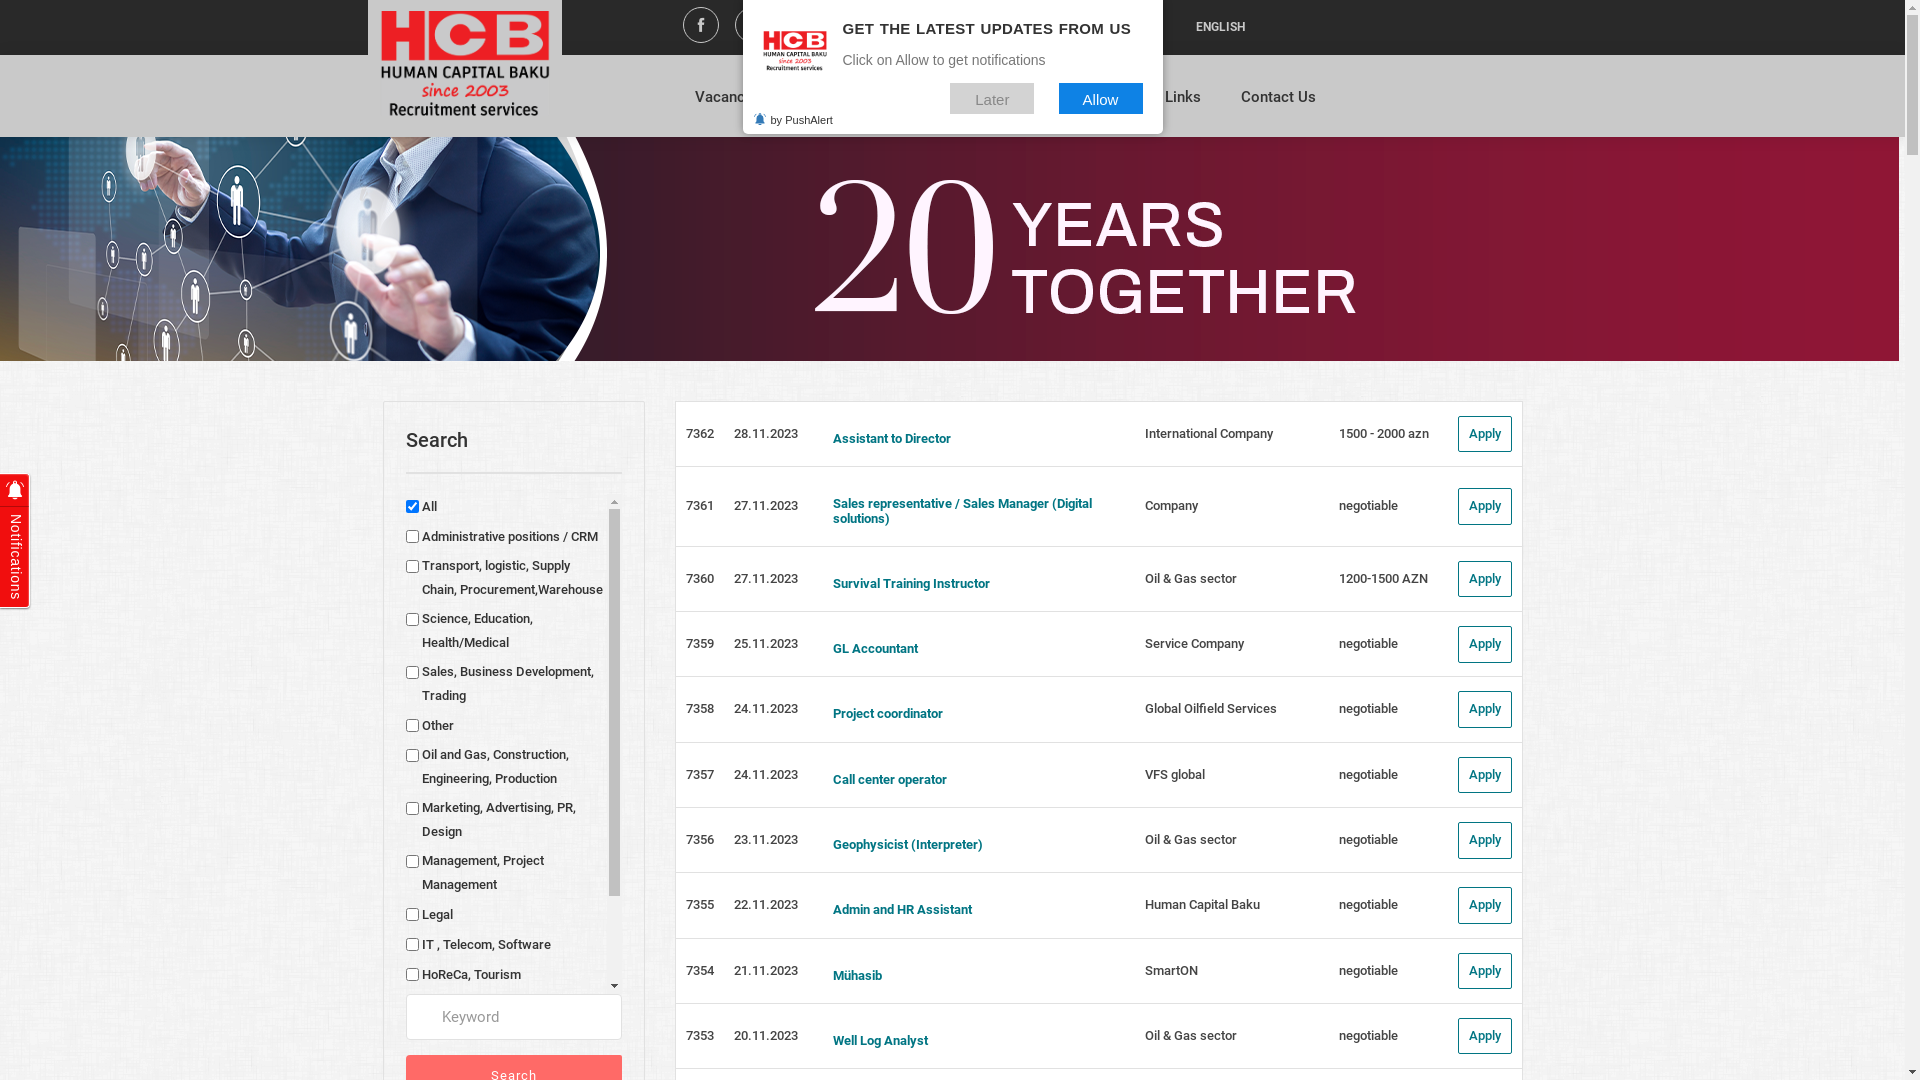  I want to click on 24.11.2023, so click(766, 774).